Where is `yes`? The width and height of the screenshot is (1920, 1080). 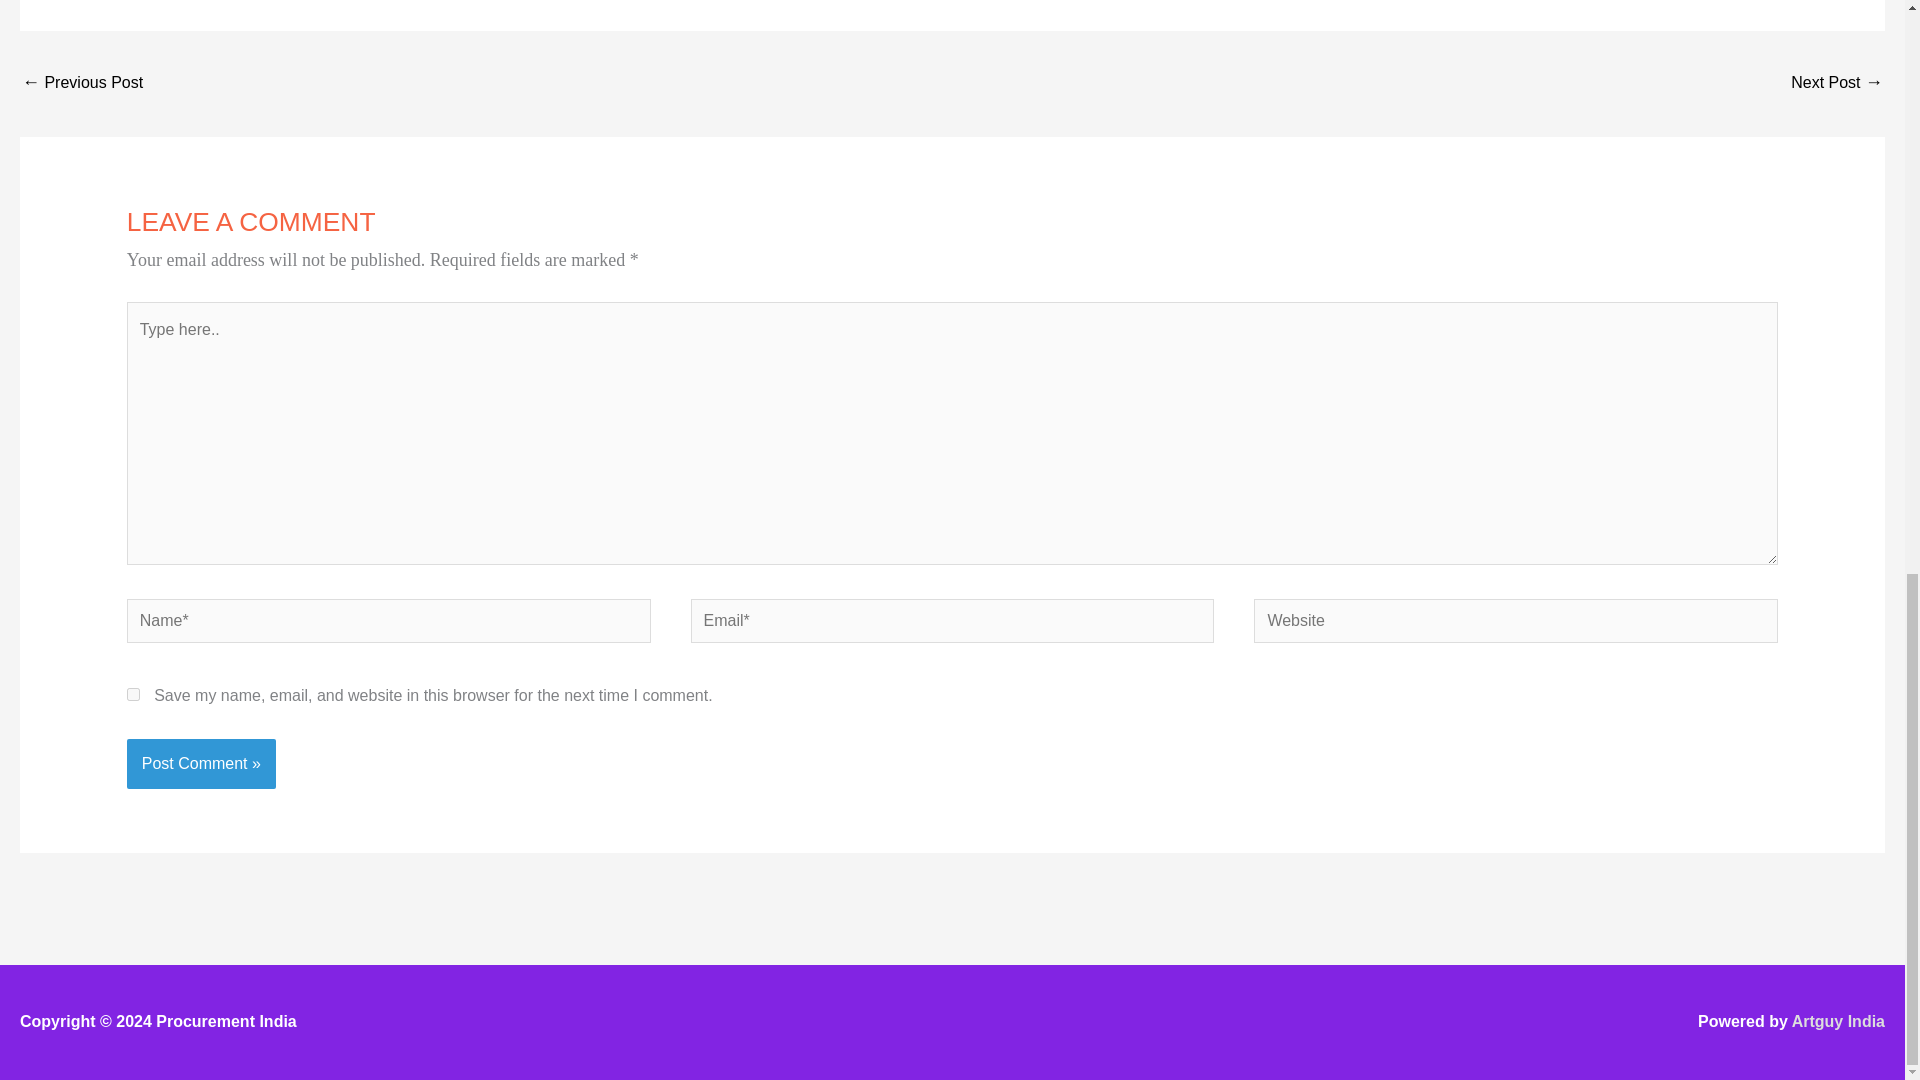 yes is located at coordinates (133, 694).